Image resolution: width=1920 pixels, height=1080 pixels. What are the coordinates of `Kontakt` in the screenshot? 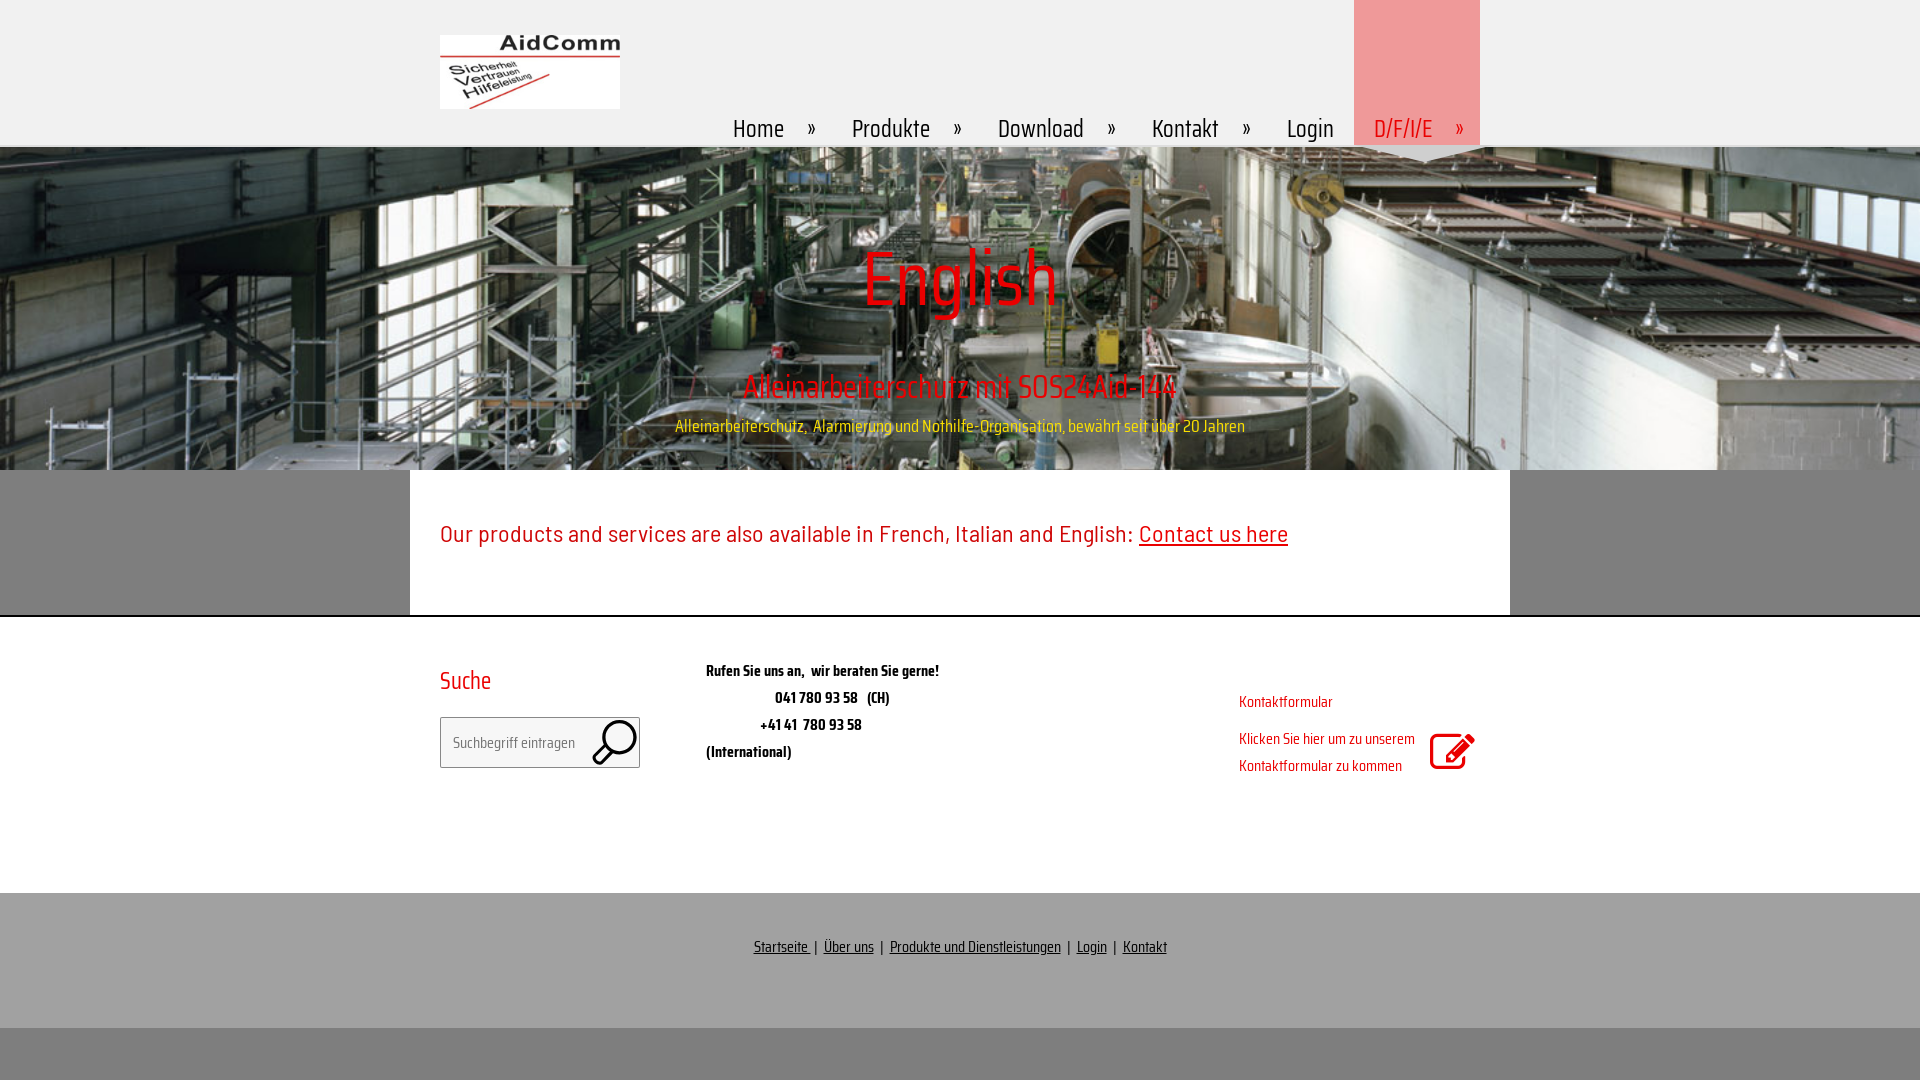 It's located at (1200, 72).